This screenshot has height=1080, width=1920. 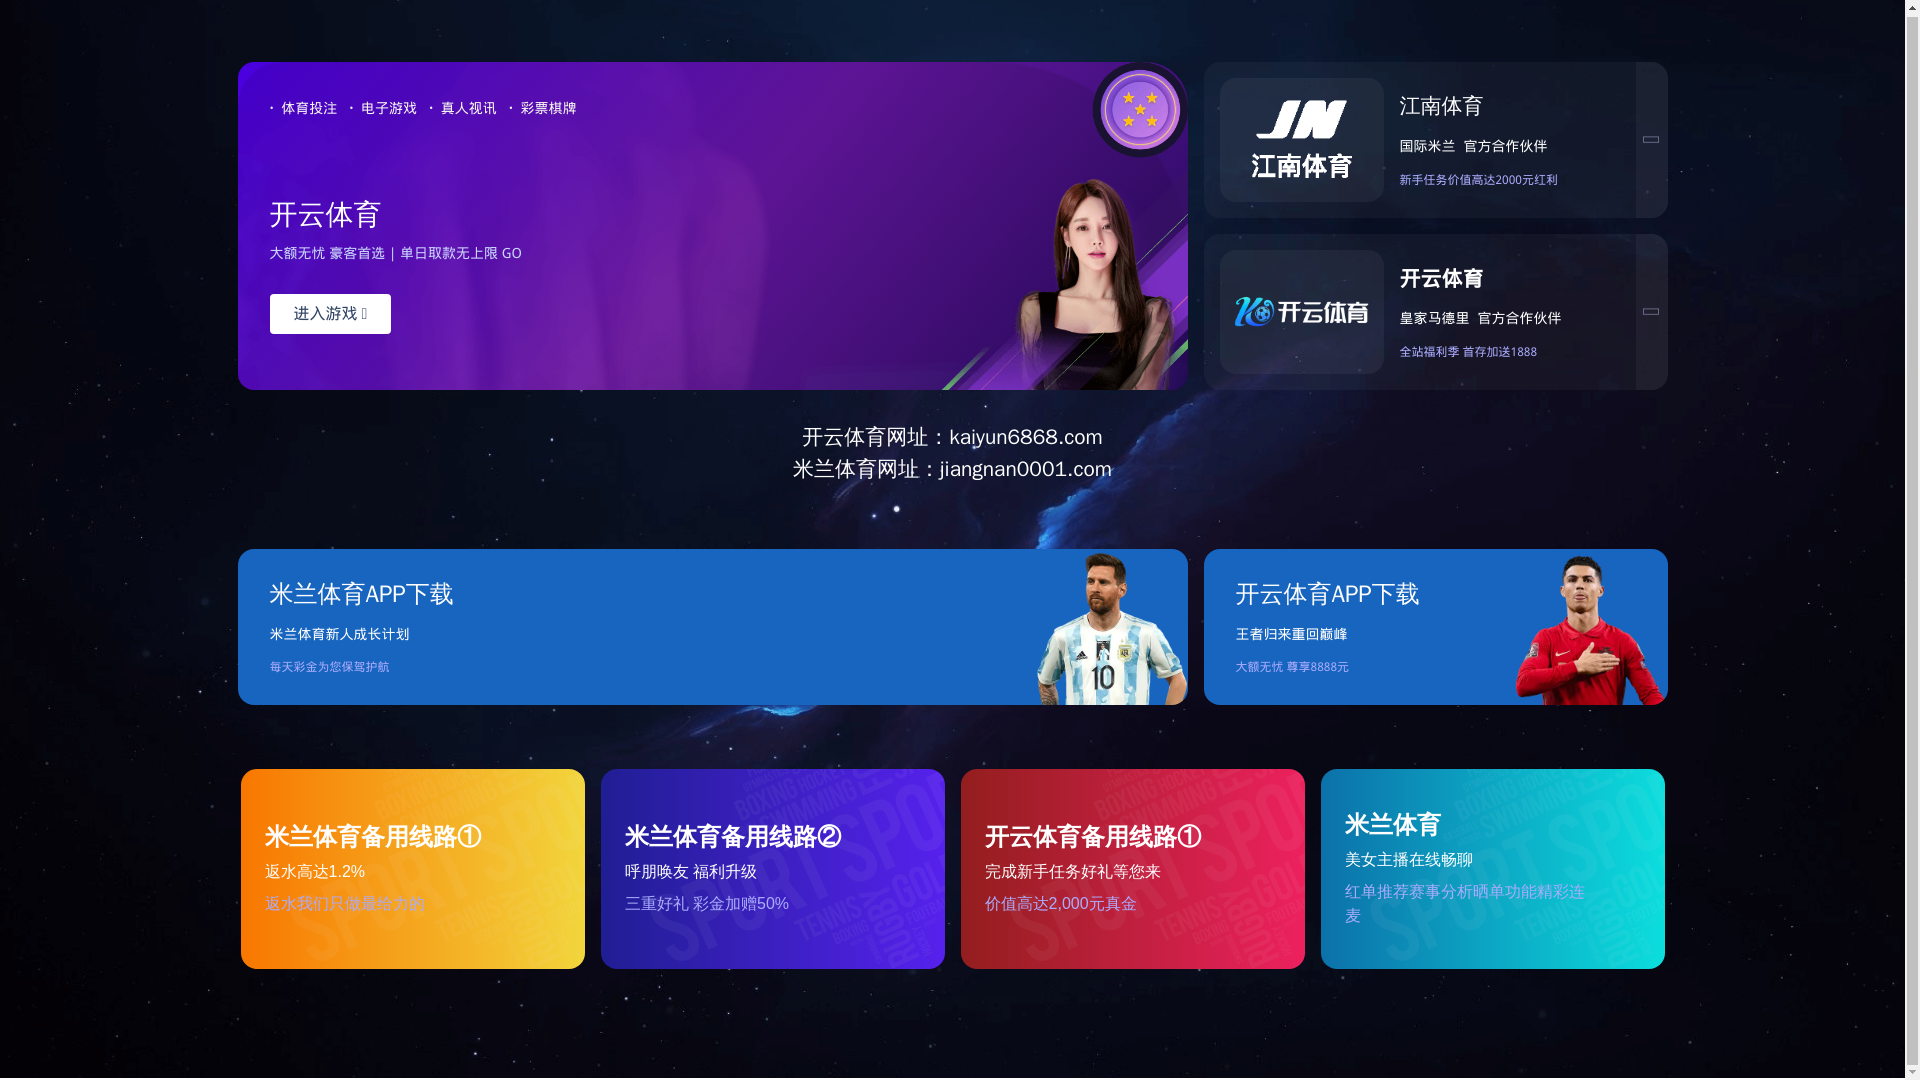 I want to click on Suppliers, so click(x=1020, y=179).